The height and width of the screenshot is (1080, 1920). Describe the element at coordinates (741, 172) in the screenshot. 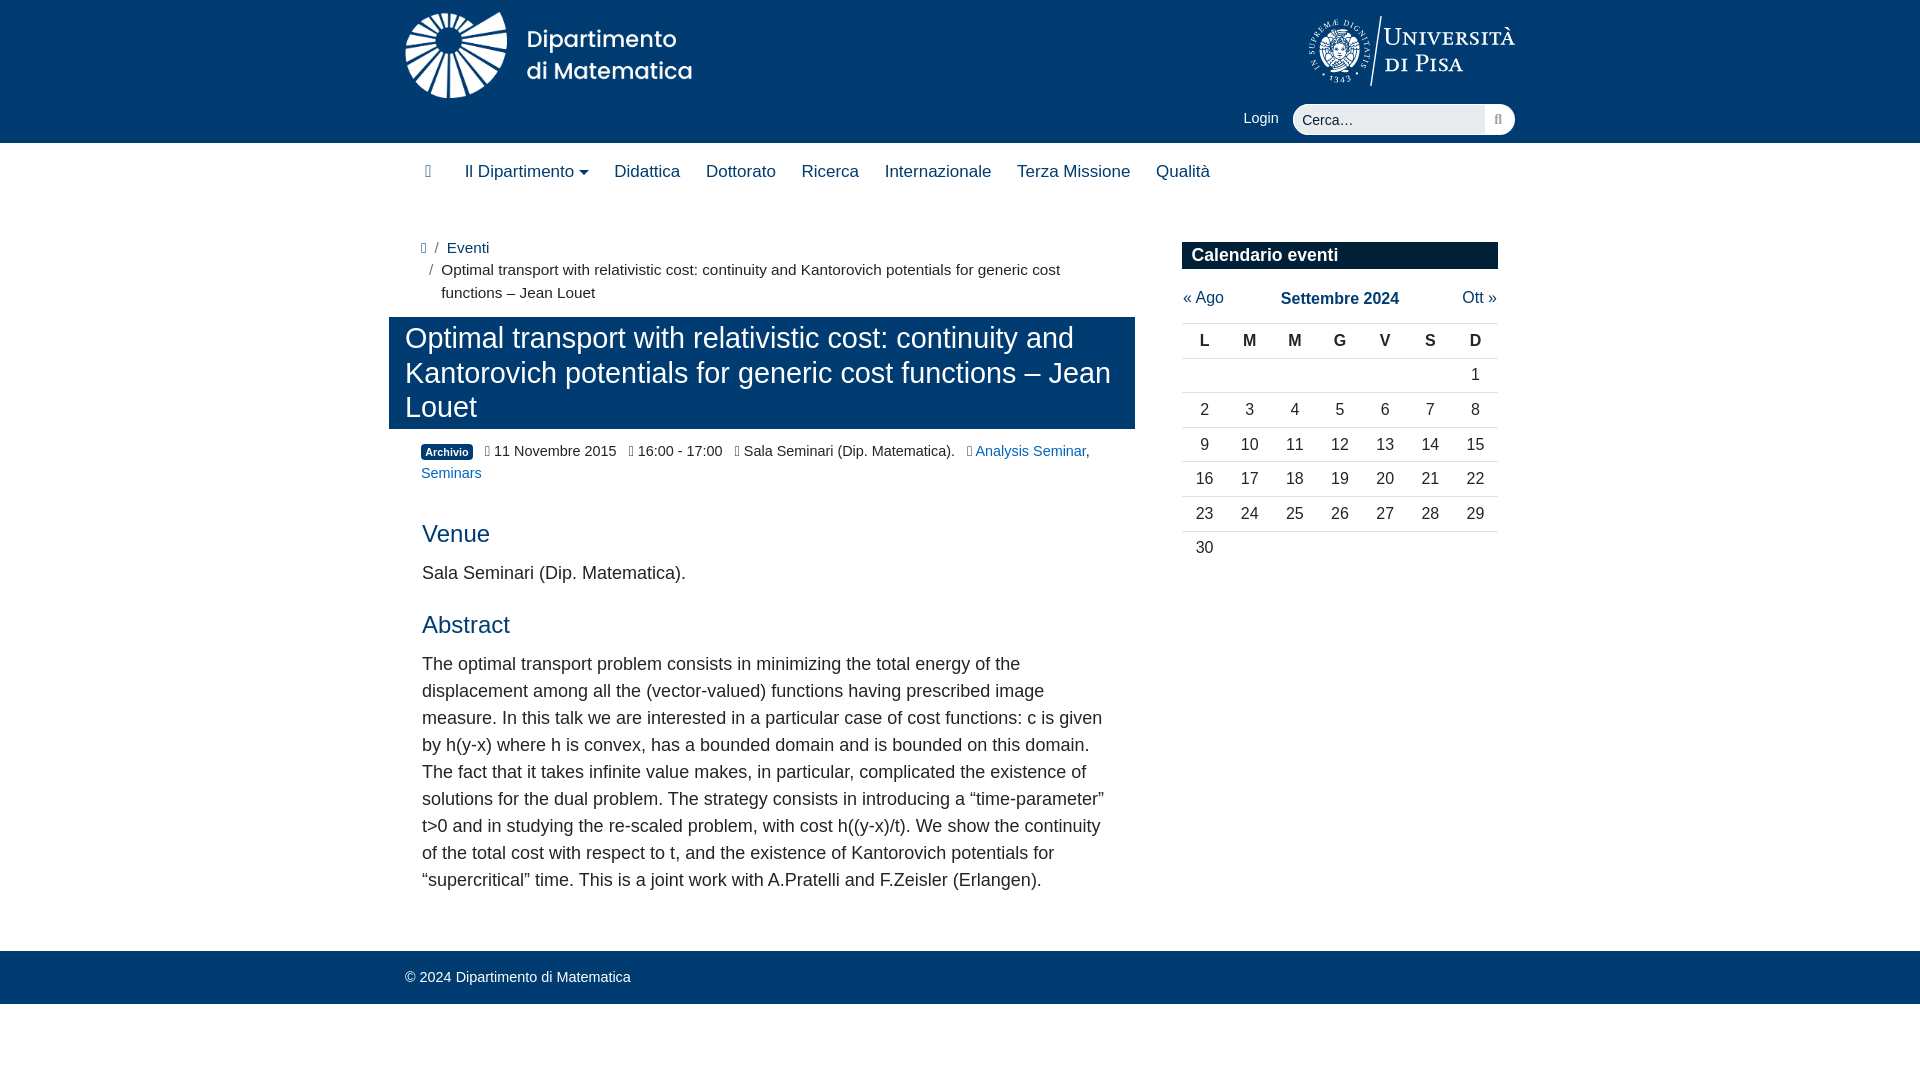

I see `Dottorato` at that location.